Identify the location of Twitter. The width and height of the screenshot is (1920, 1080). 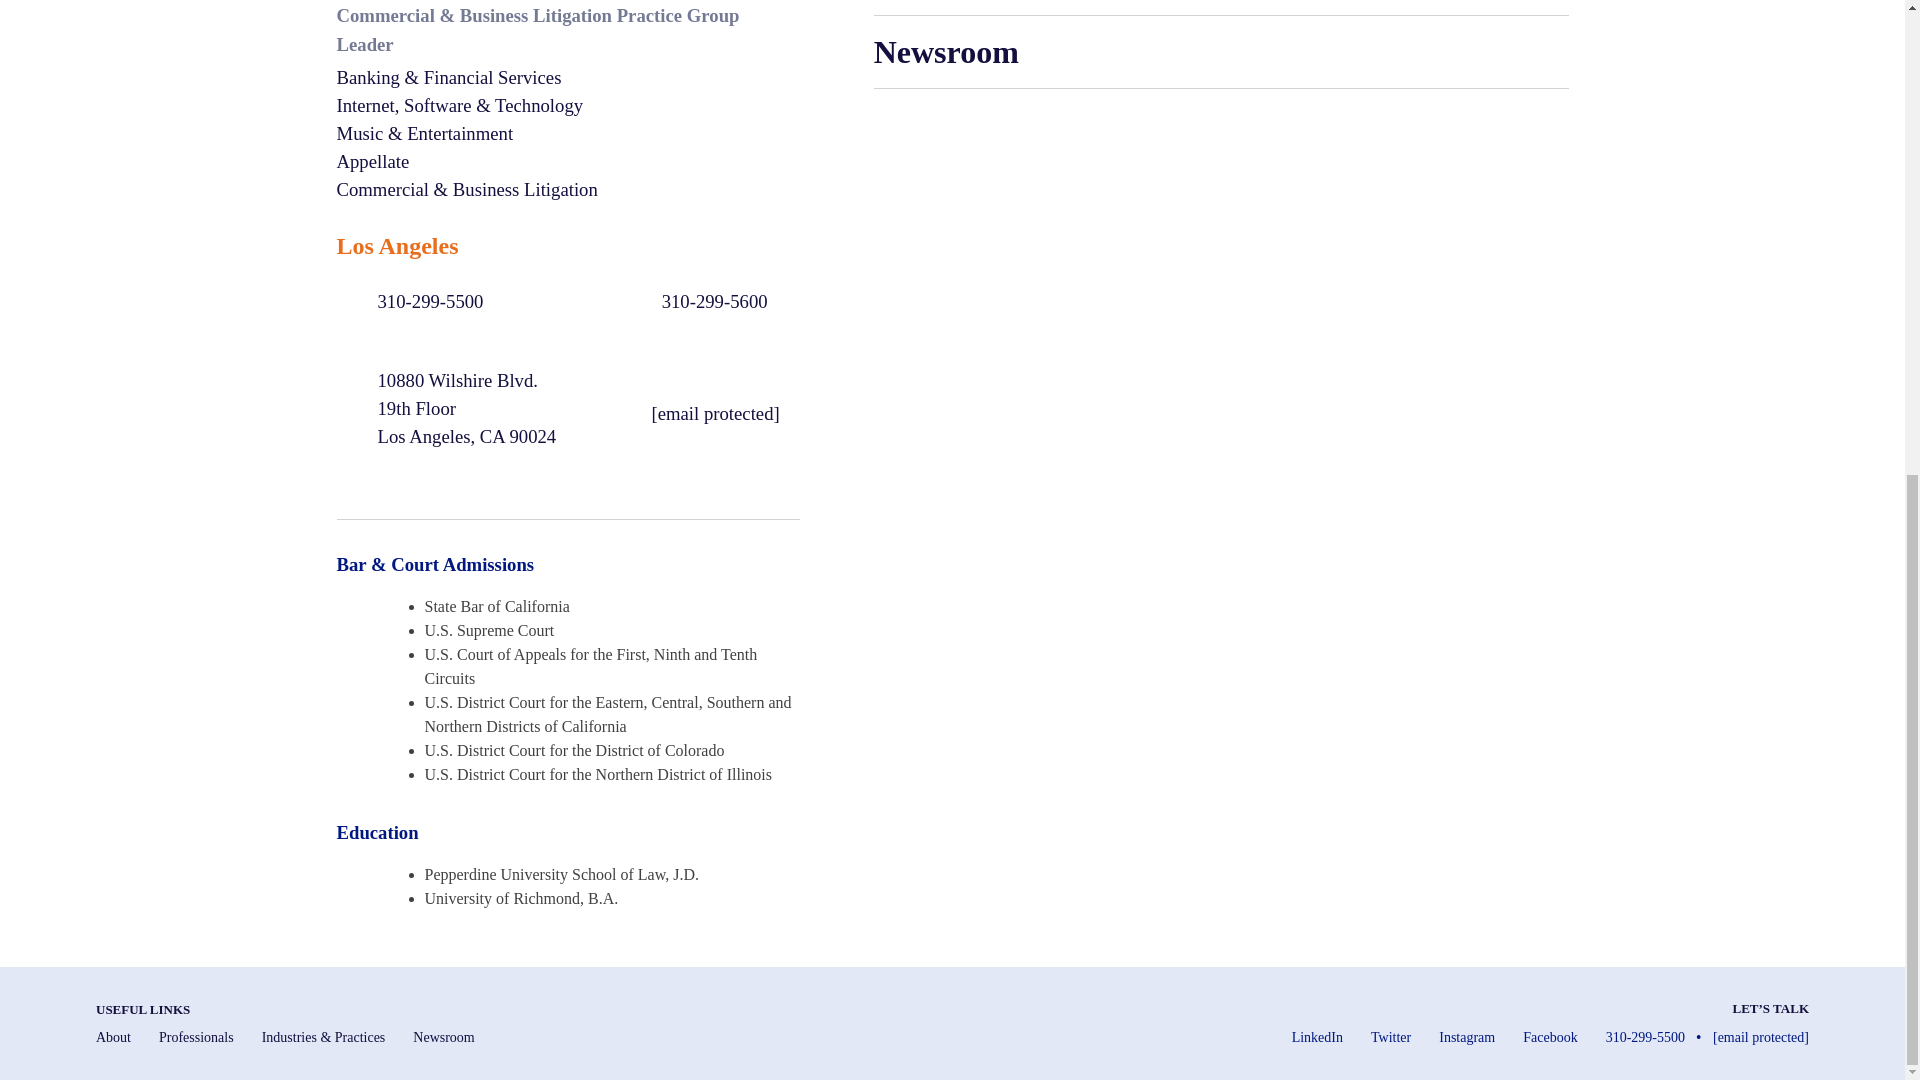
(1390, 1038).